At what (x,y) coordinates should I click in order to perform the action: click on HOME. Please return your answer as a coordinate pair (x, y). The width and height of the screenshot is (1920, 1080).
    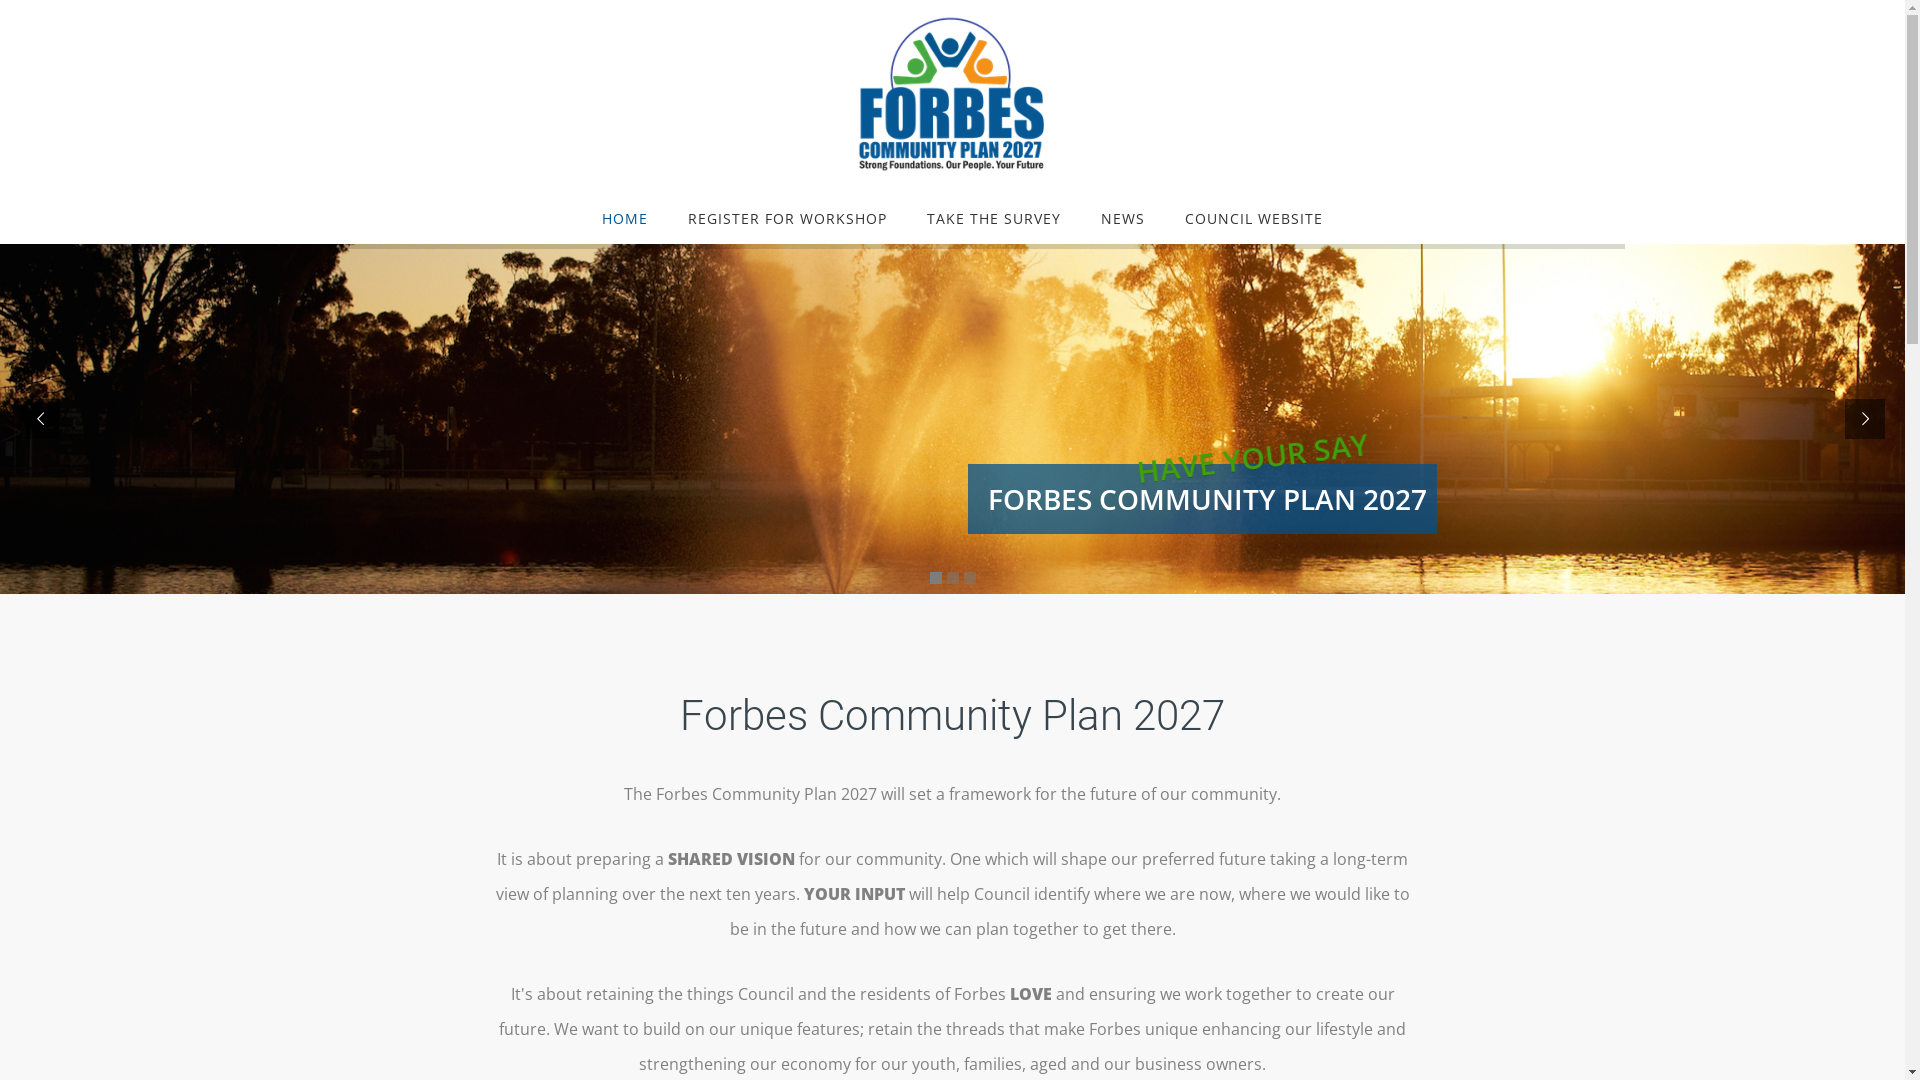
    Looking at the image, I should click on (625, 218).